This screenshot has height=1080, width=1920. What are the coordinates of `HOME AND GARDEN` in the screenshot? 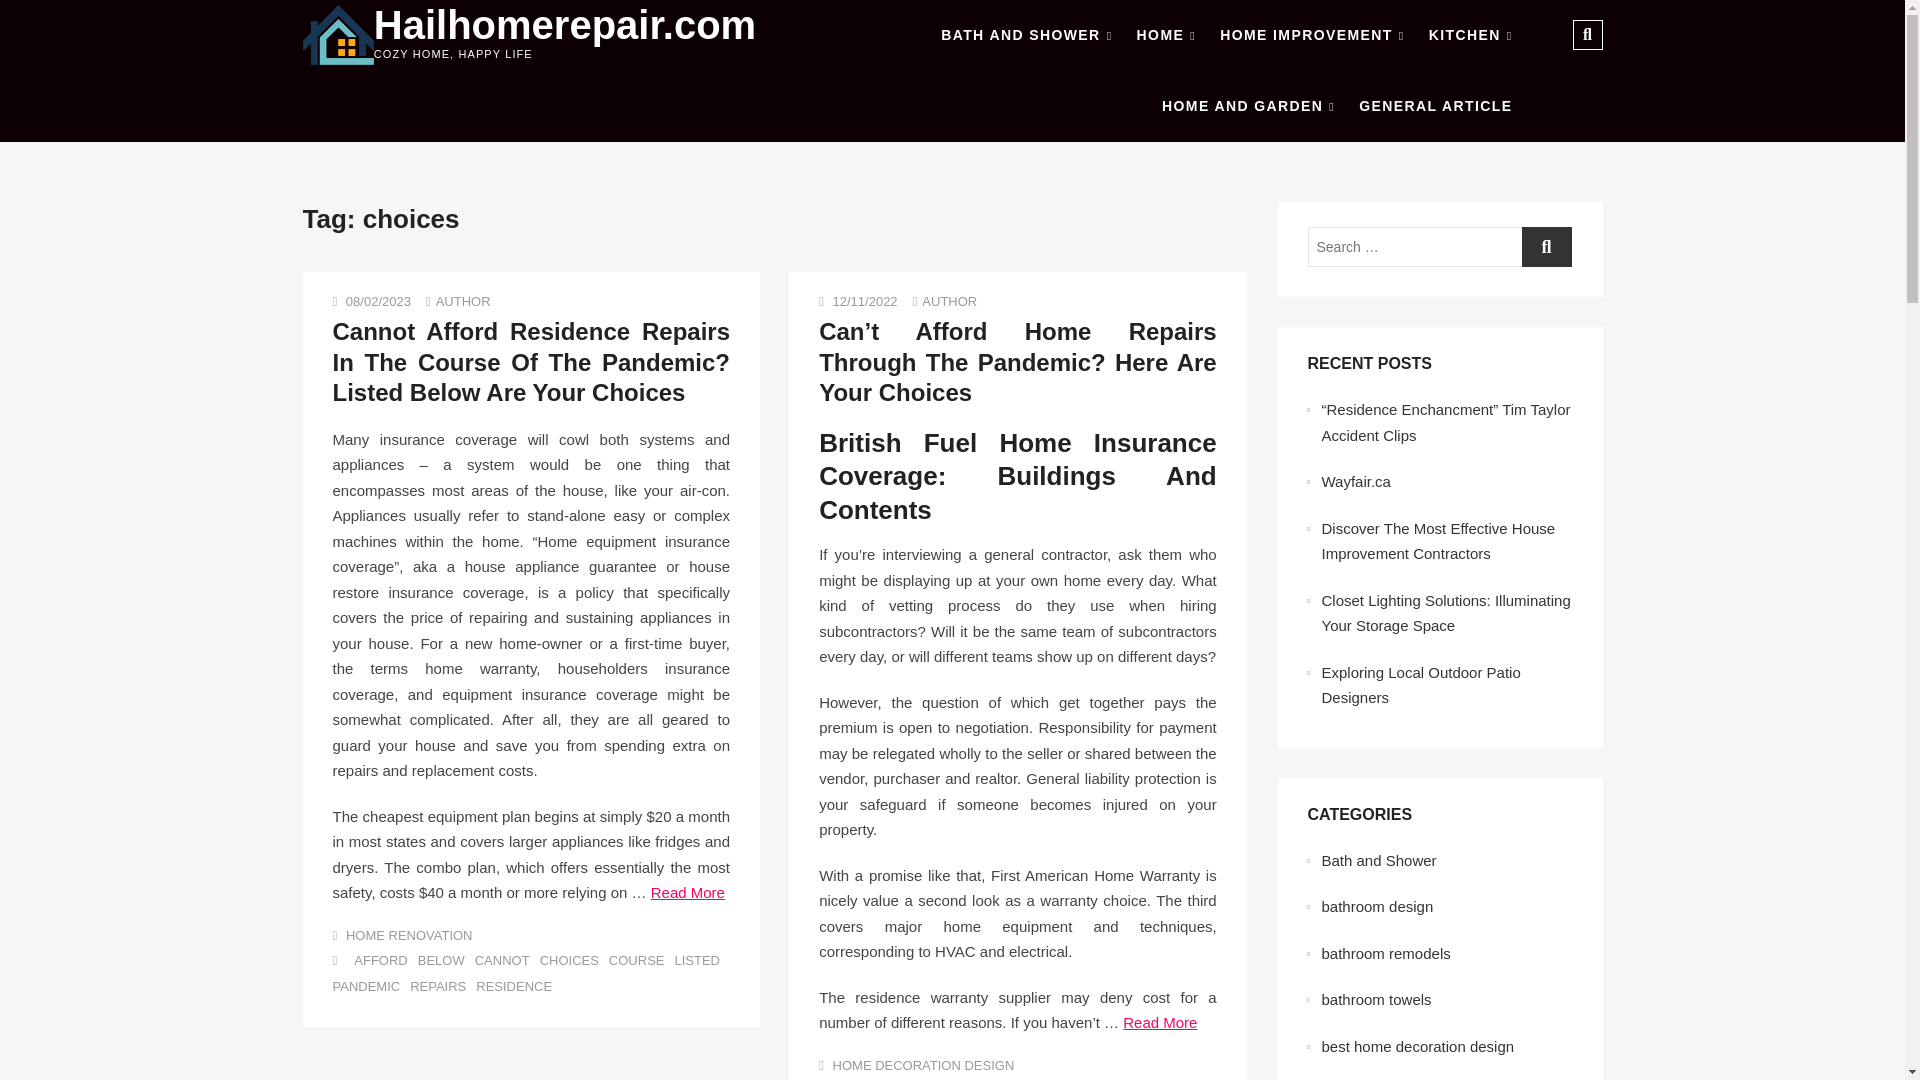 It's located at (1248, 106).